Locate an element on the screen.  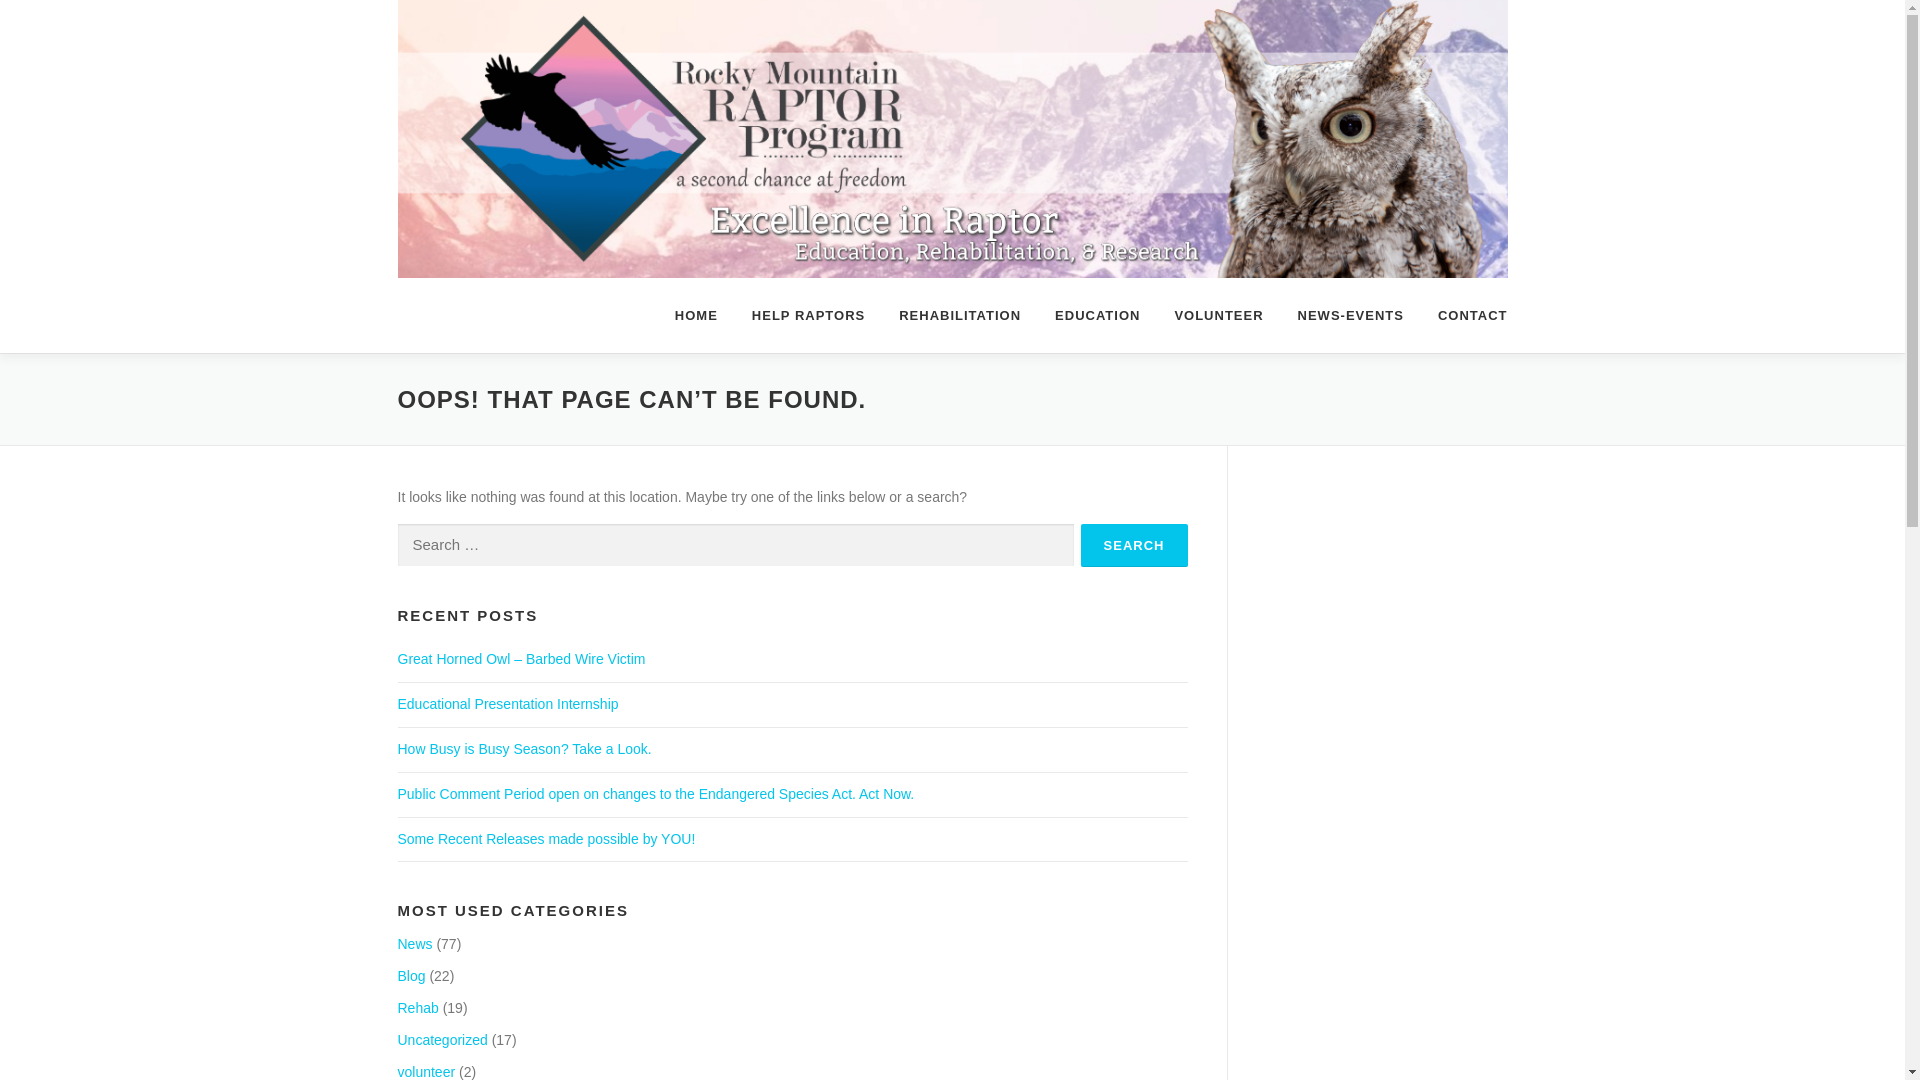
HELP RAPTORS is located at coordinates (808, 315).